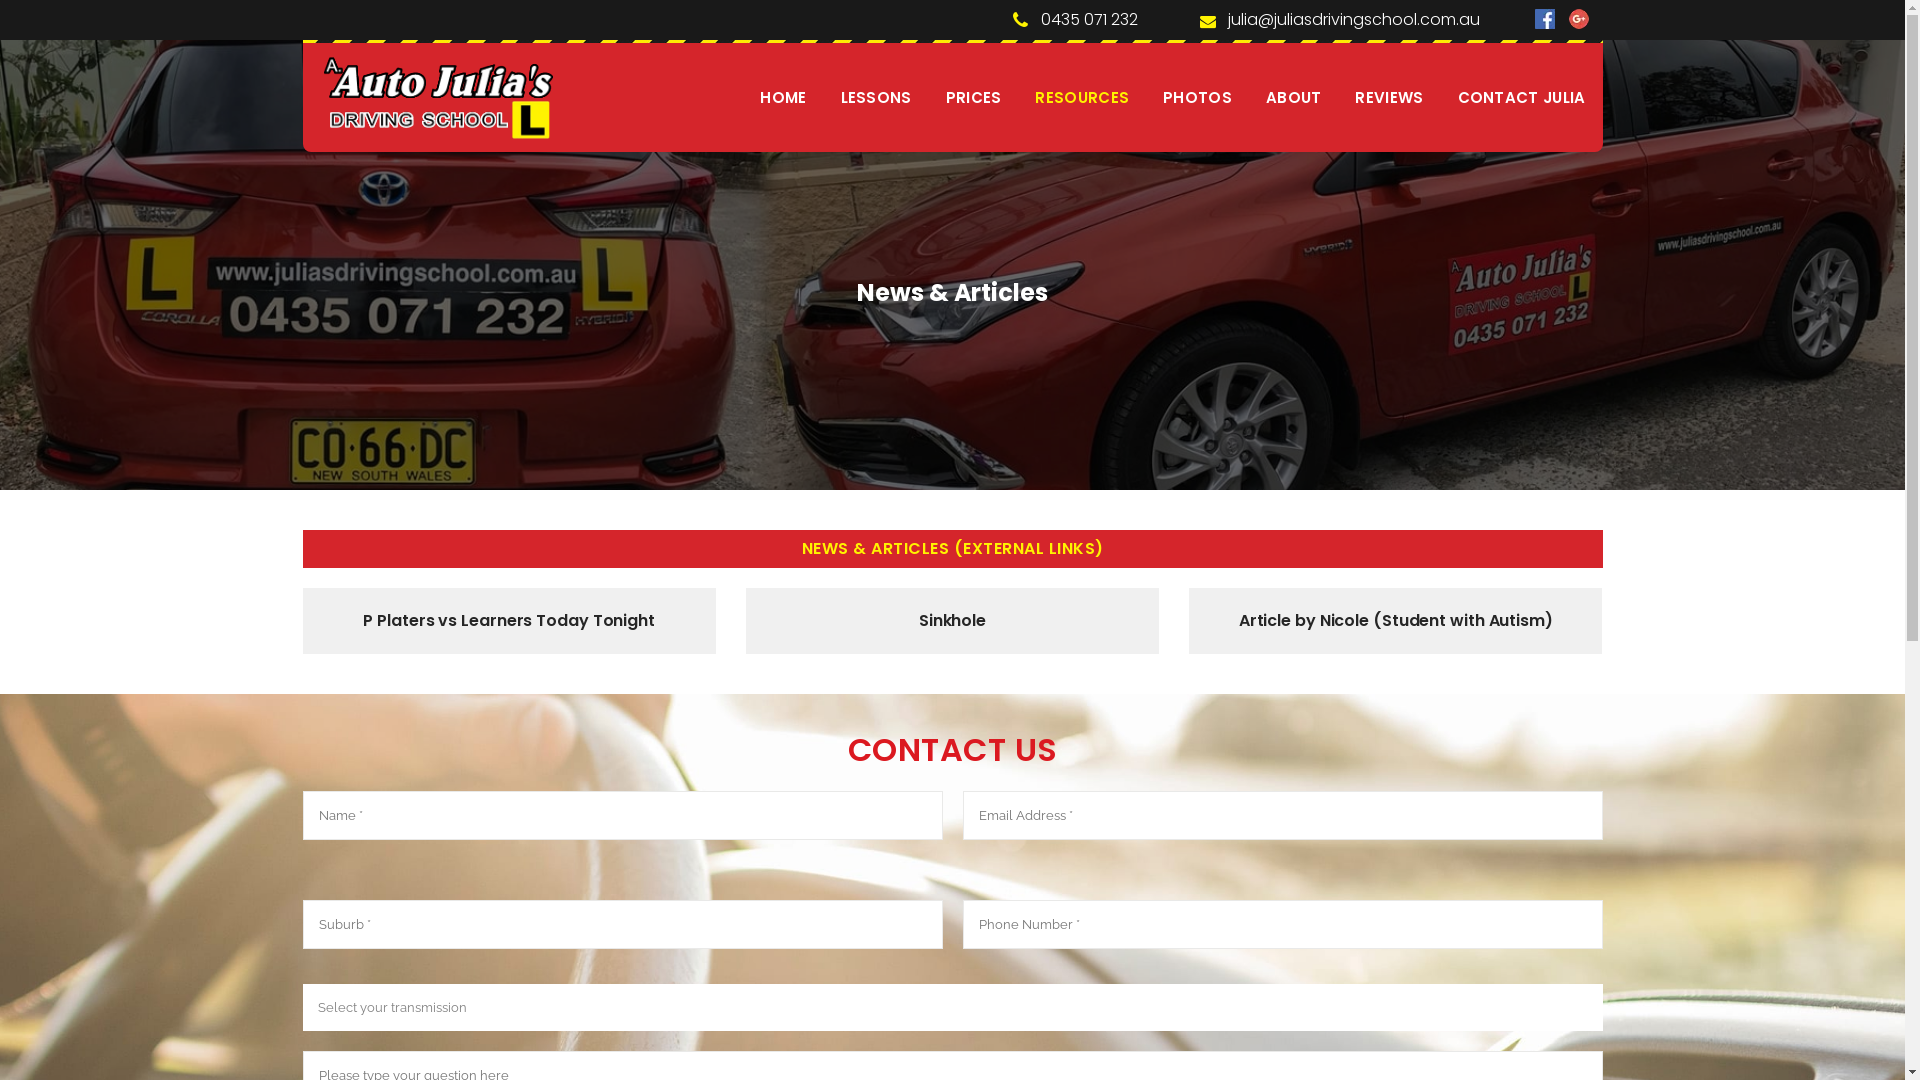  I want to click on Sinkhole, so click(952, 620).